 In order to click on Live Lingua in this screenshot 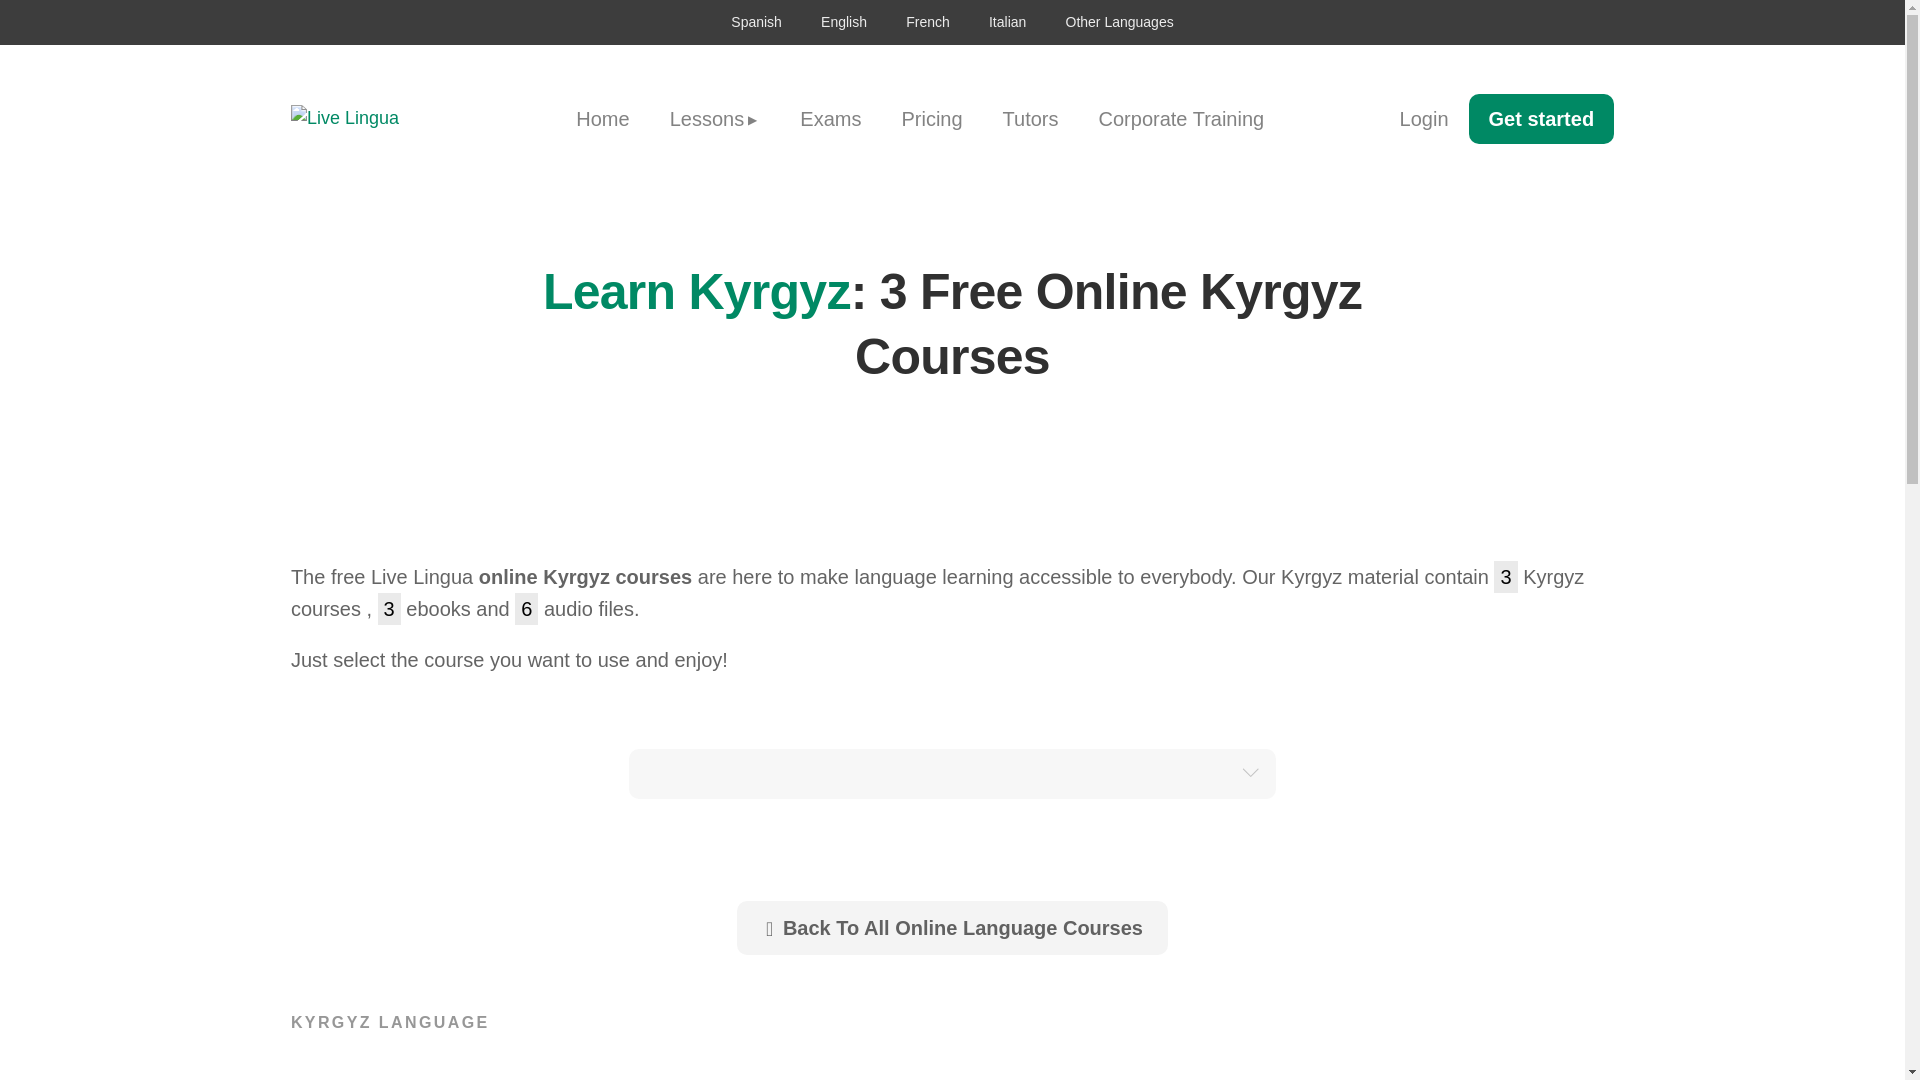, I will do `click(376, 118)`.